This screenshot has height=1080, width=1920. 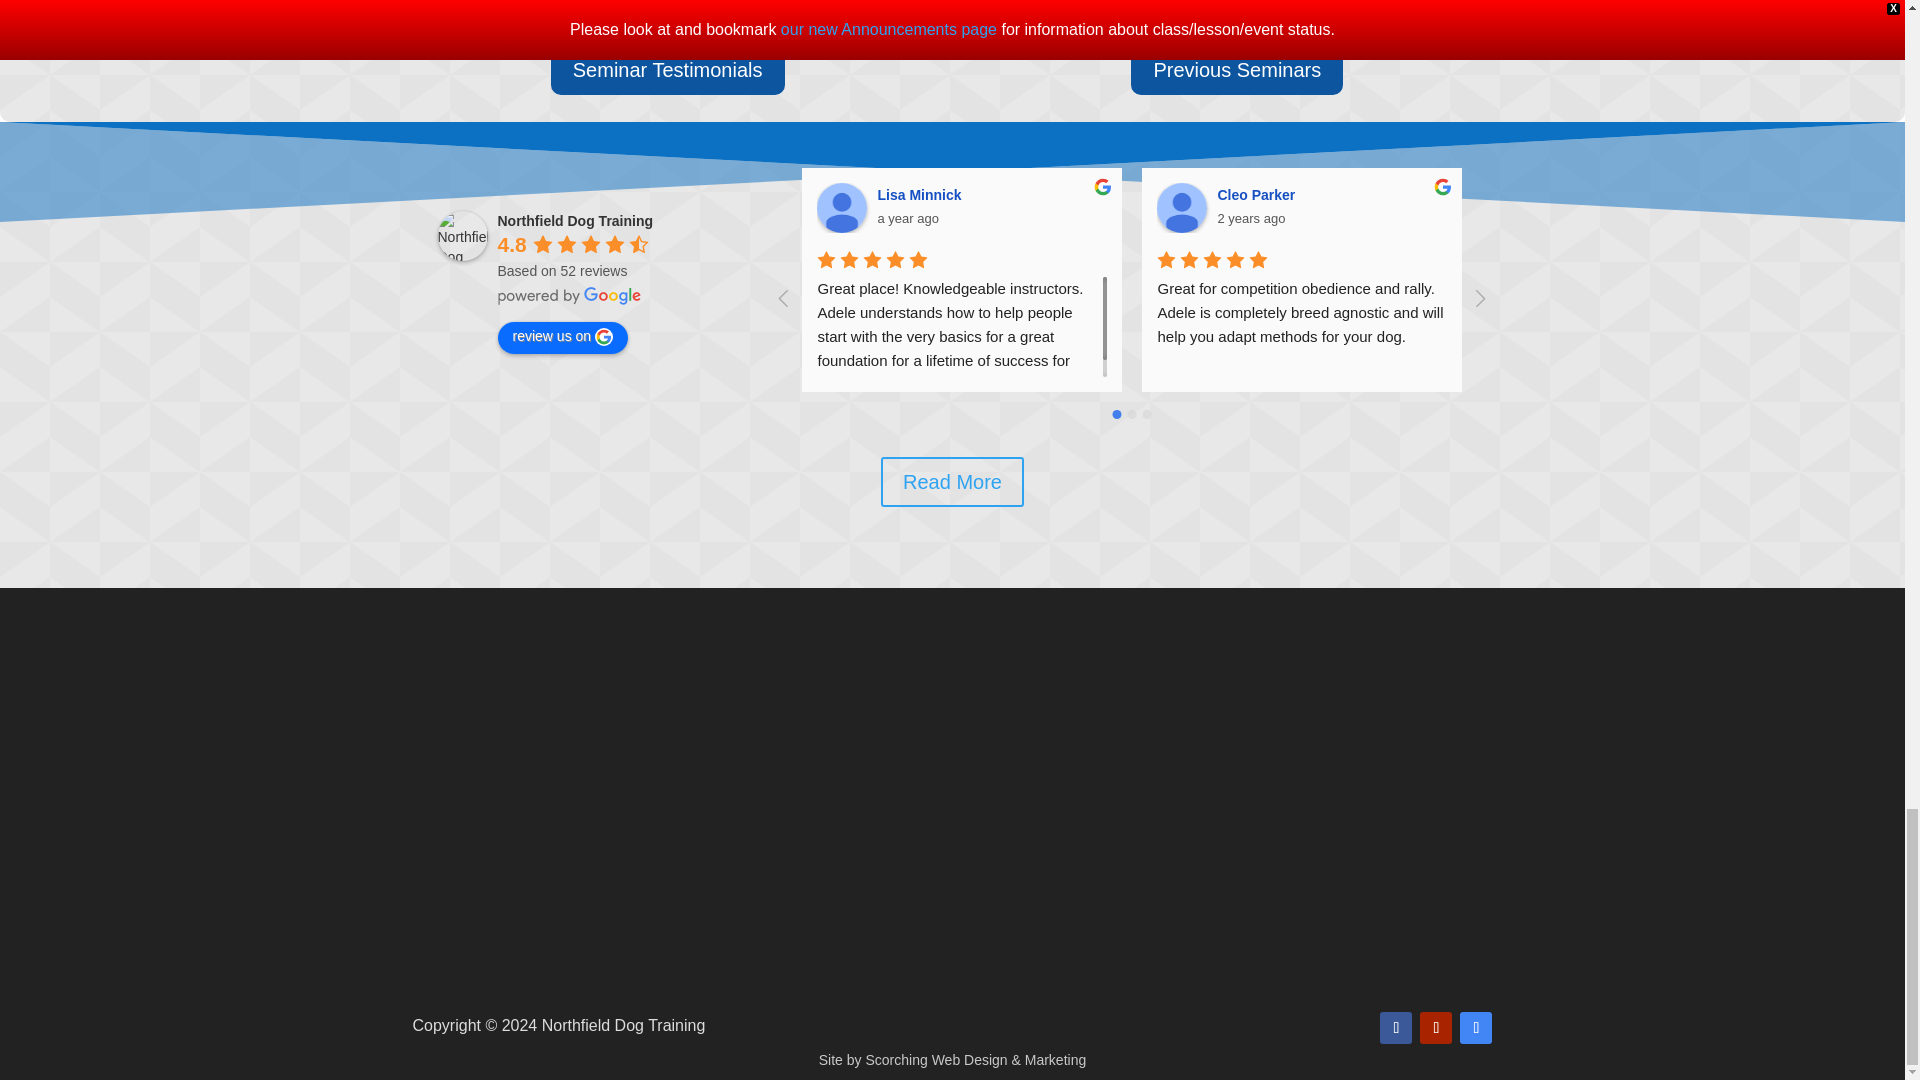 What do you see at coordinates (1475, 1028) in the screenshot?
I see `Follow on Google` at bounding box center [1475, 1028].